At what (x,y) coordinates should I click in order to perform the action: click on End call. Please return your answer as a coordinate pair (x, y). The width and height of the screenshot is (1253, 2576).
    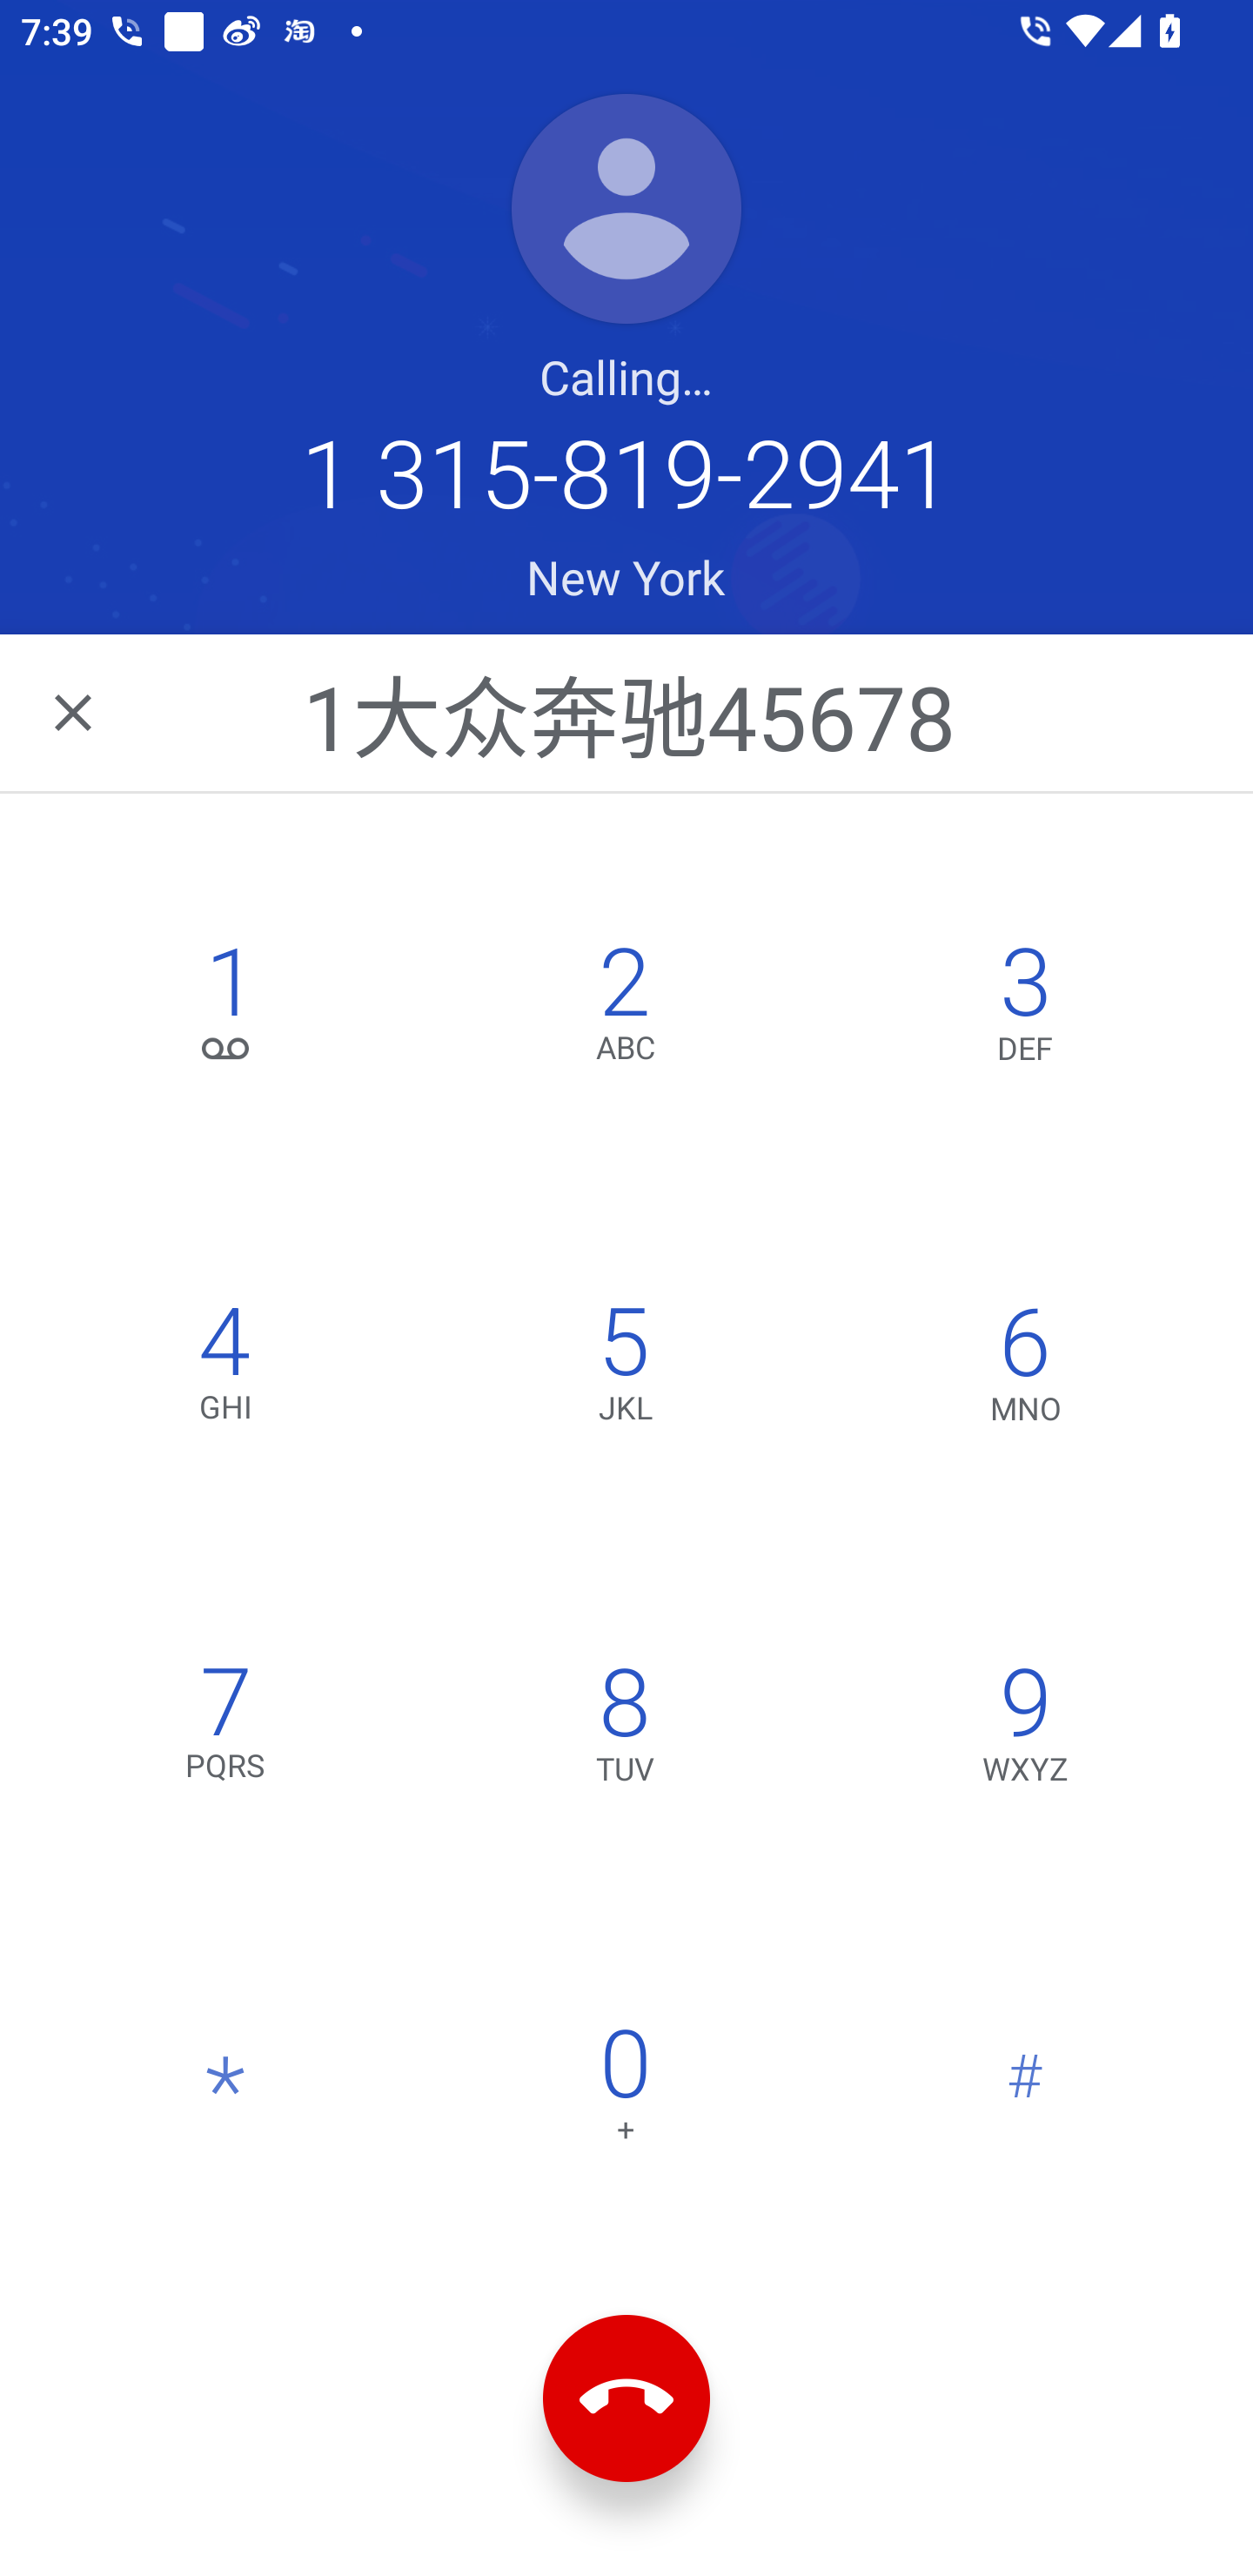
    Looking at the image, I should click on (626, 2399).